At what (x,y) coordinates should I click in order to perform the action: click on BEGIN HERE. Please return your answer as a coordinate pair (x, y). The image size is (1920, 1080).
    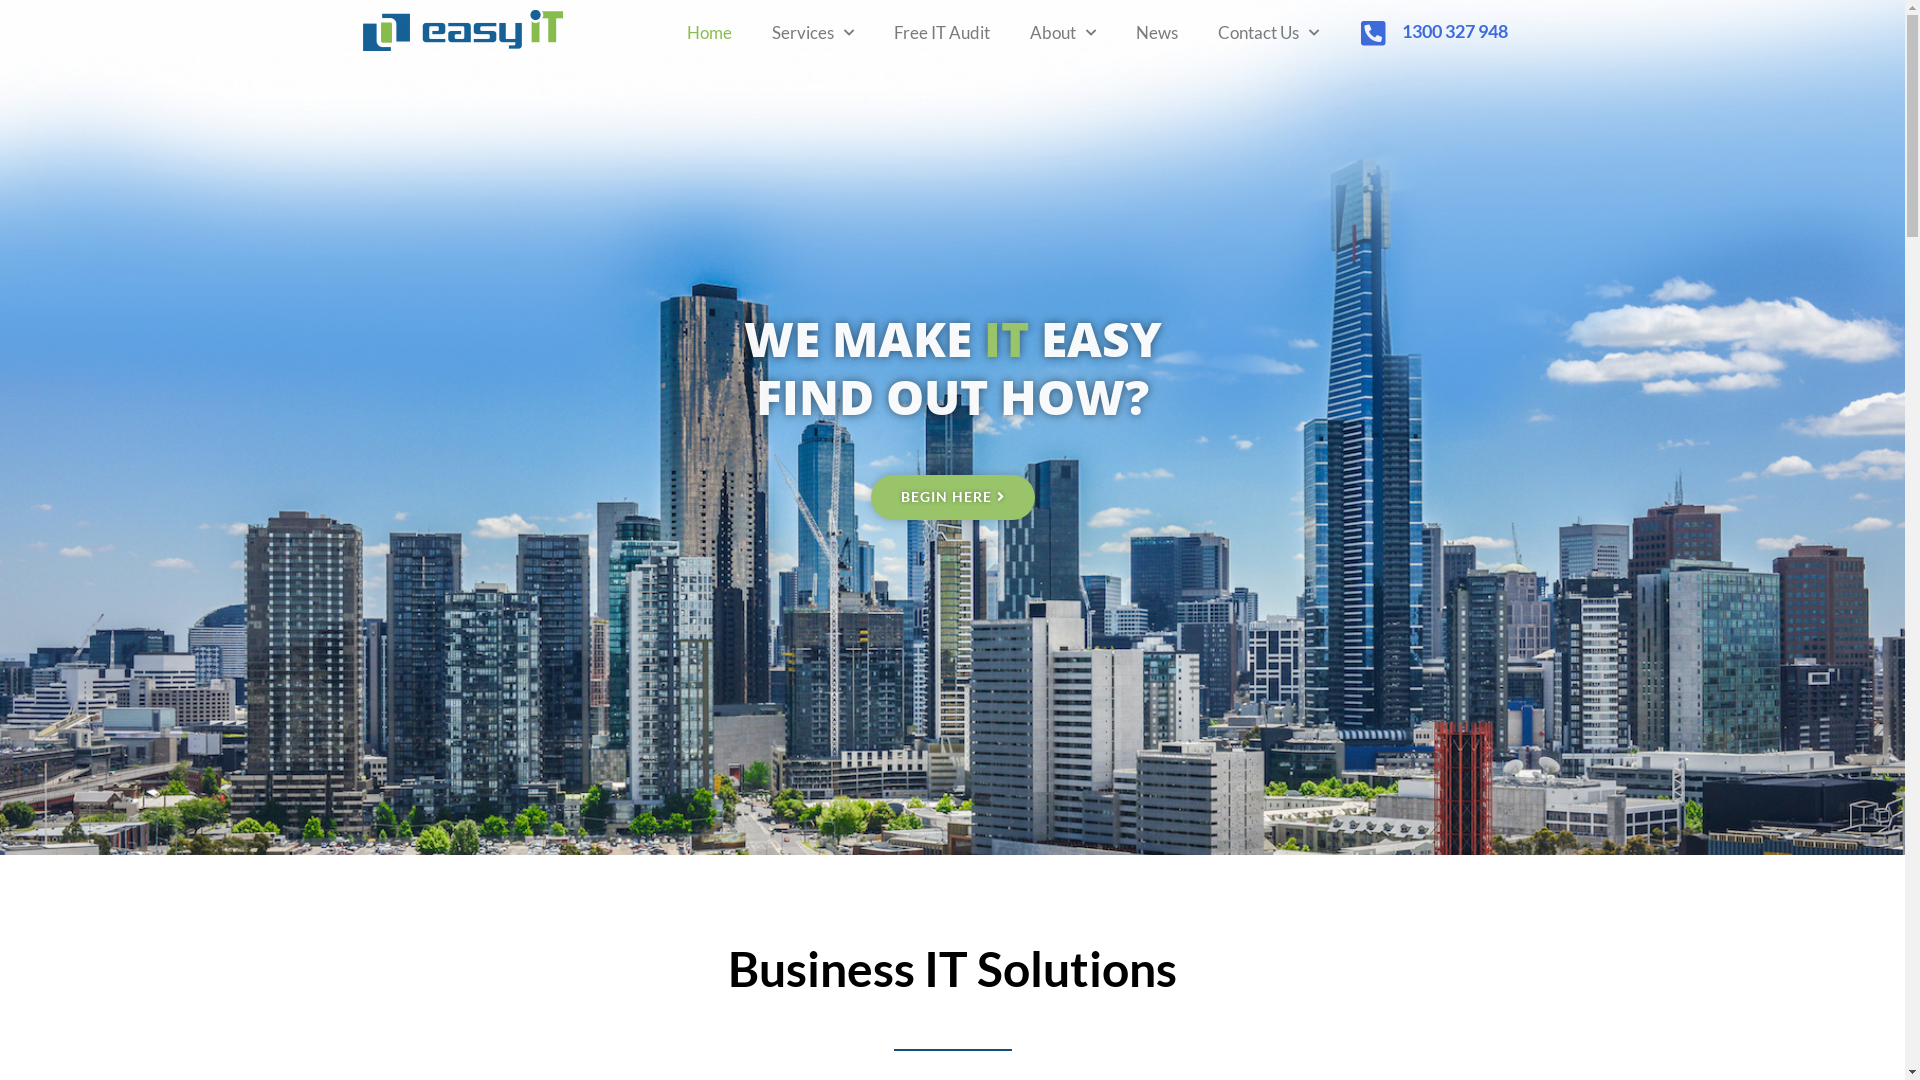
    Looking at the image, I should click on (952, 497).